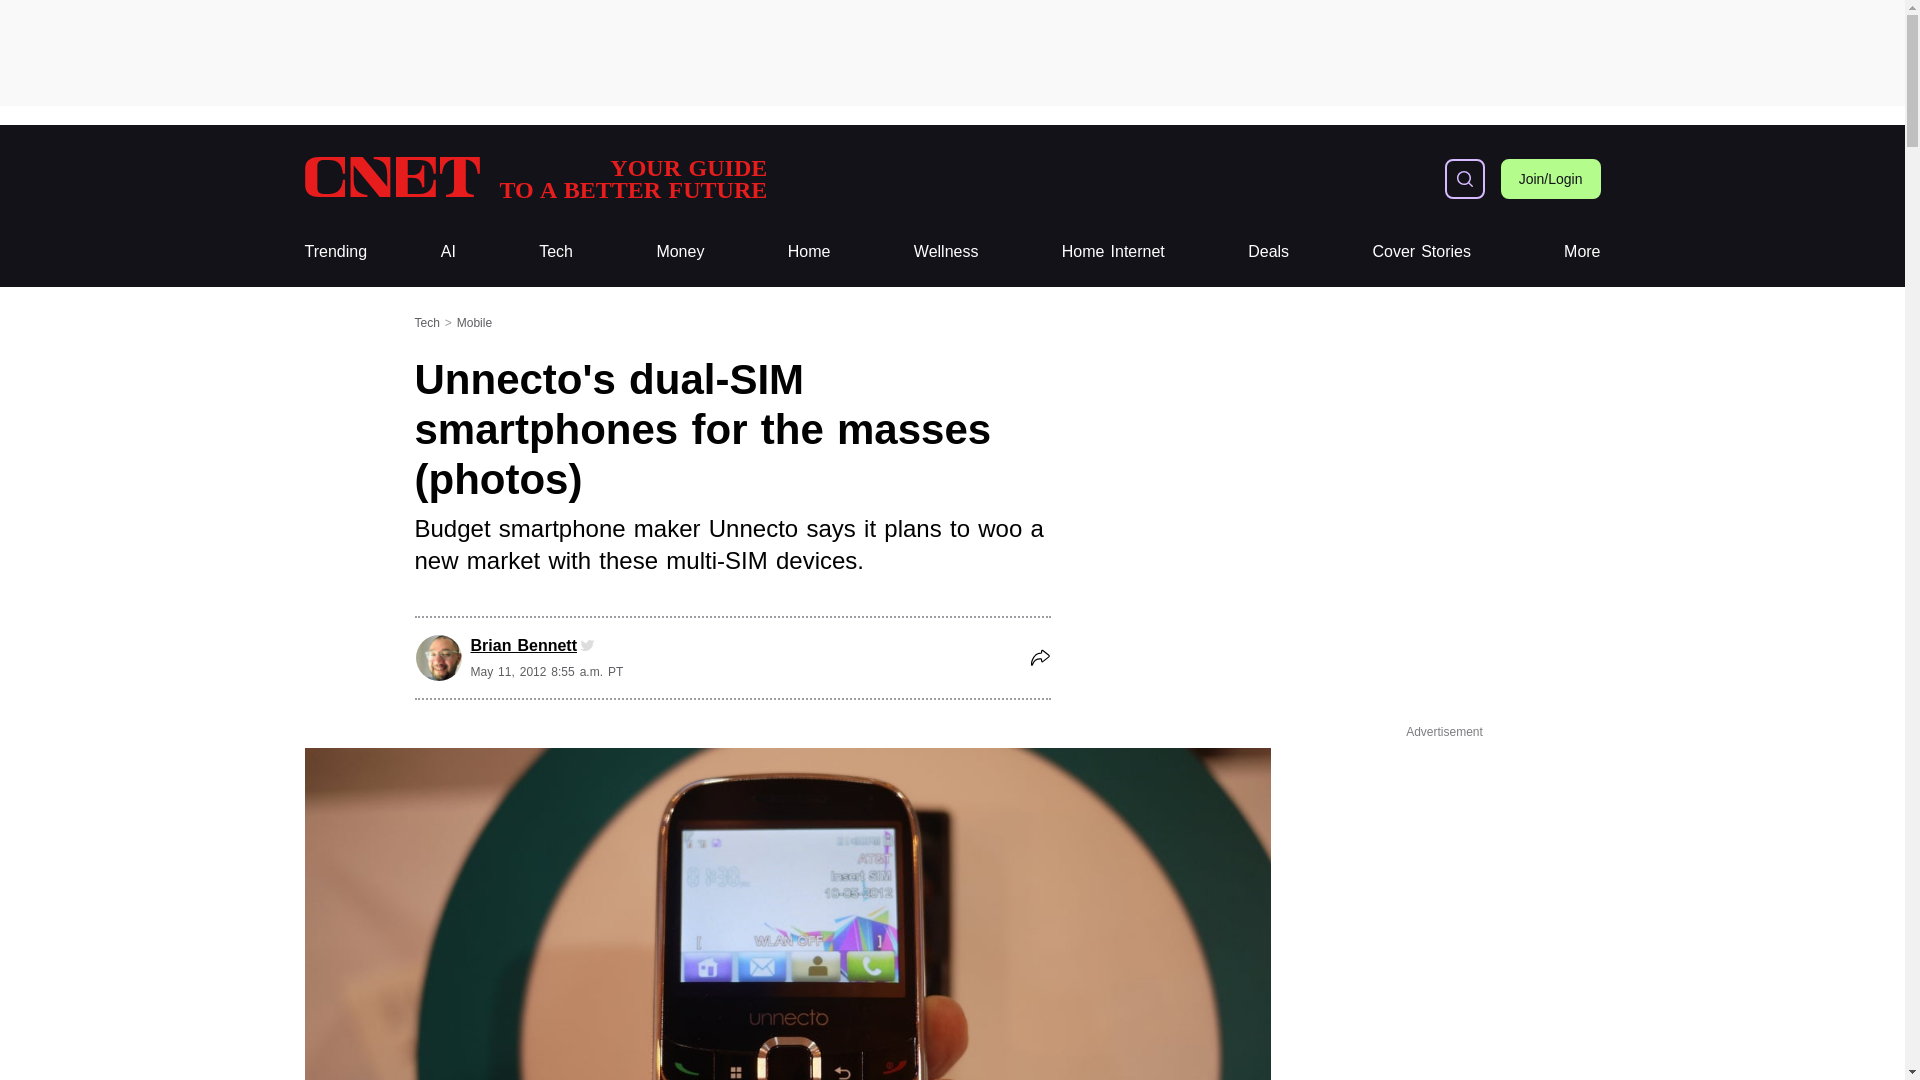 The image size is (1920, 1080). Describe the element at coordinates (1113, 252) in the screenshot. I see `Home` at that location.